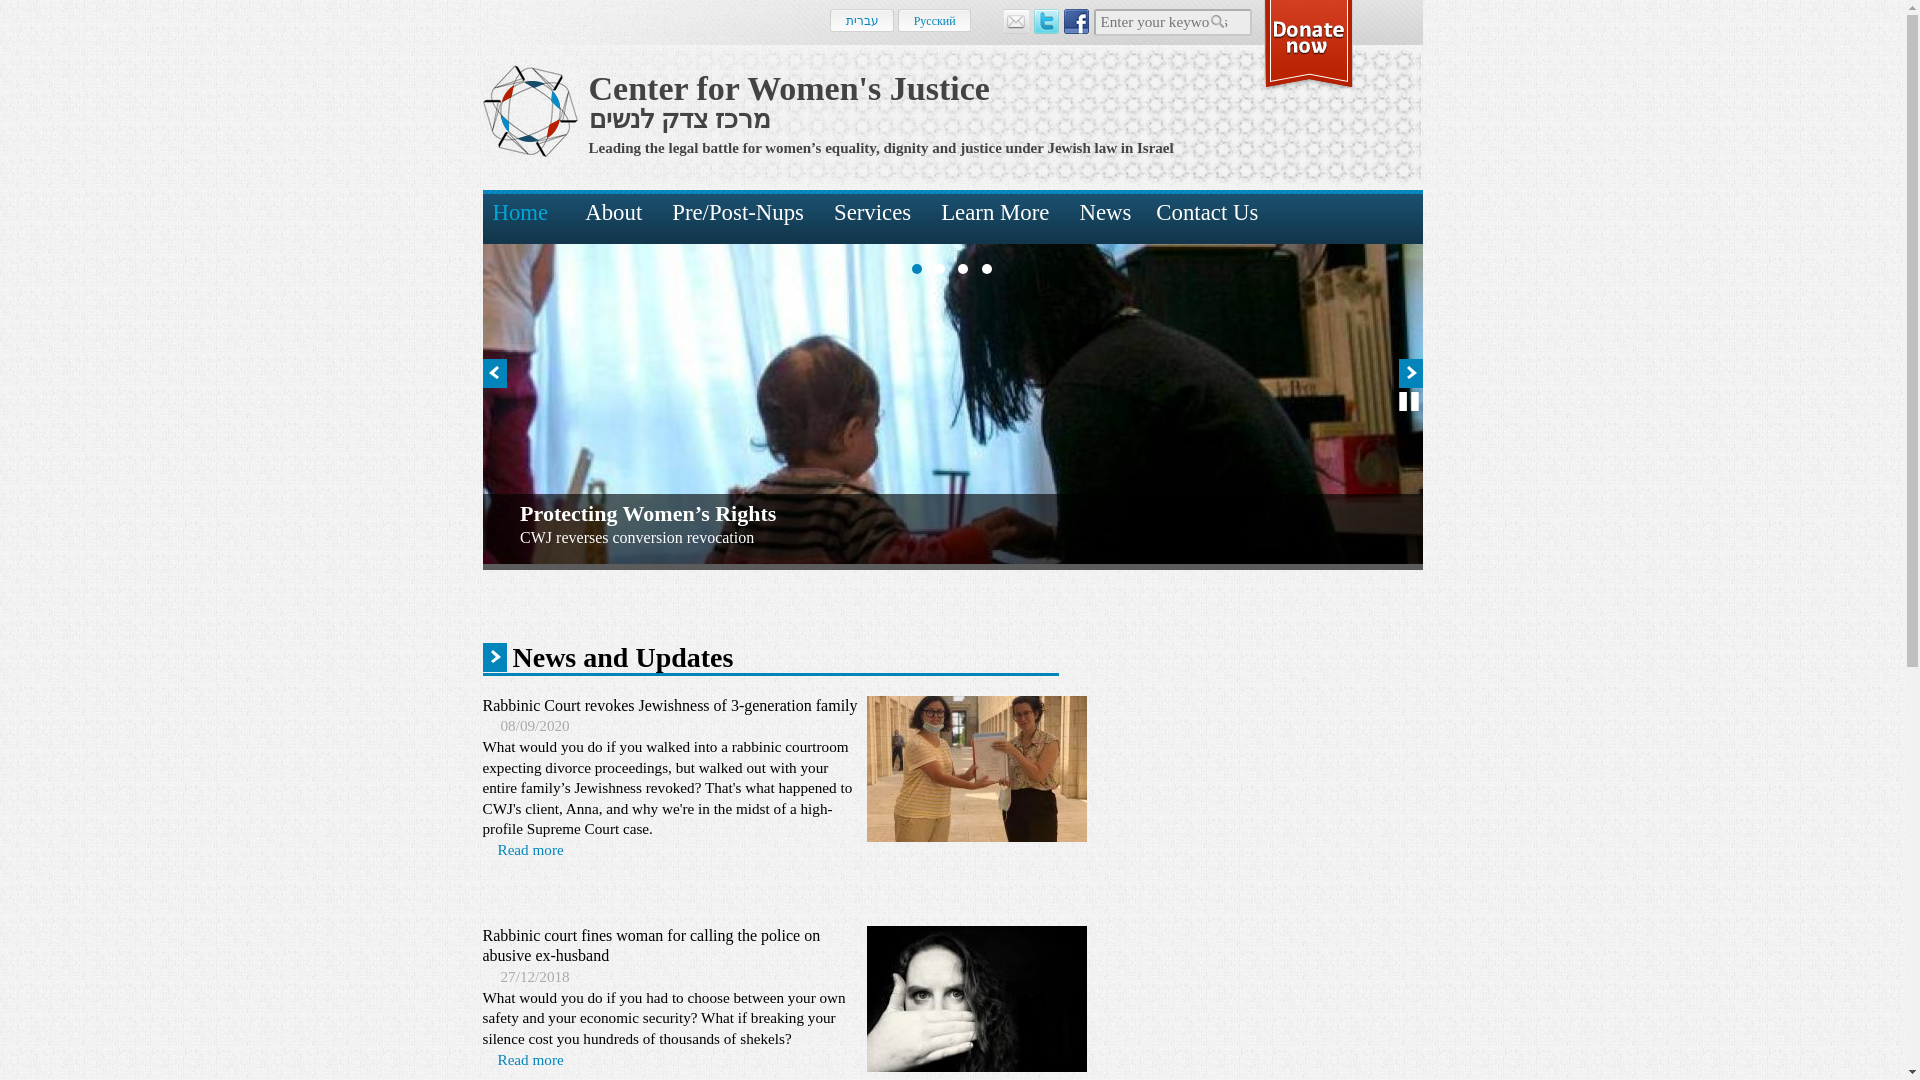 Image resolution: width=1920 pixels, height=1080 pixels. Describe the element at coordinates (1308, 44) in the screenshot. I see `donate` at that location.